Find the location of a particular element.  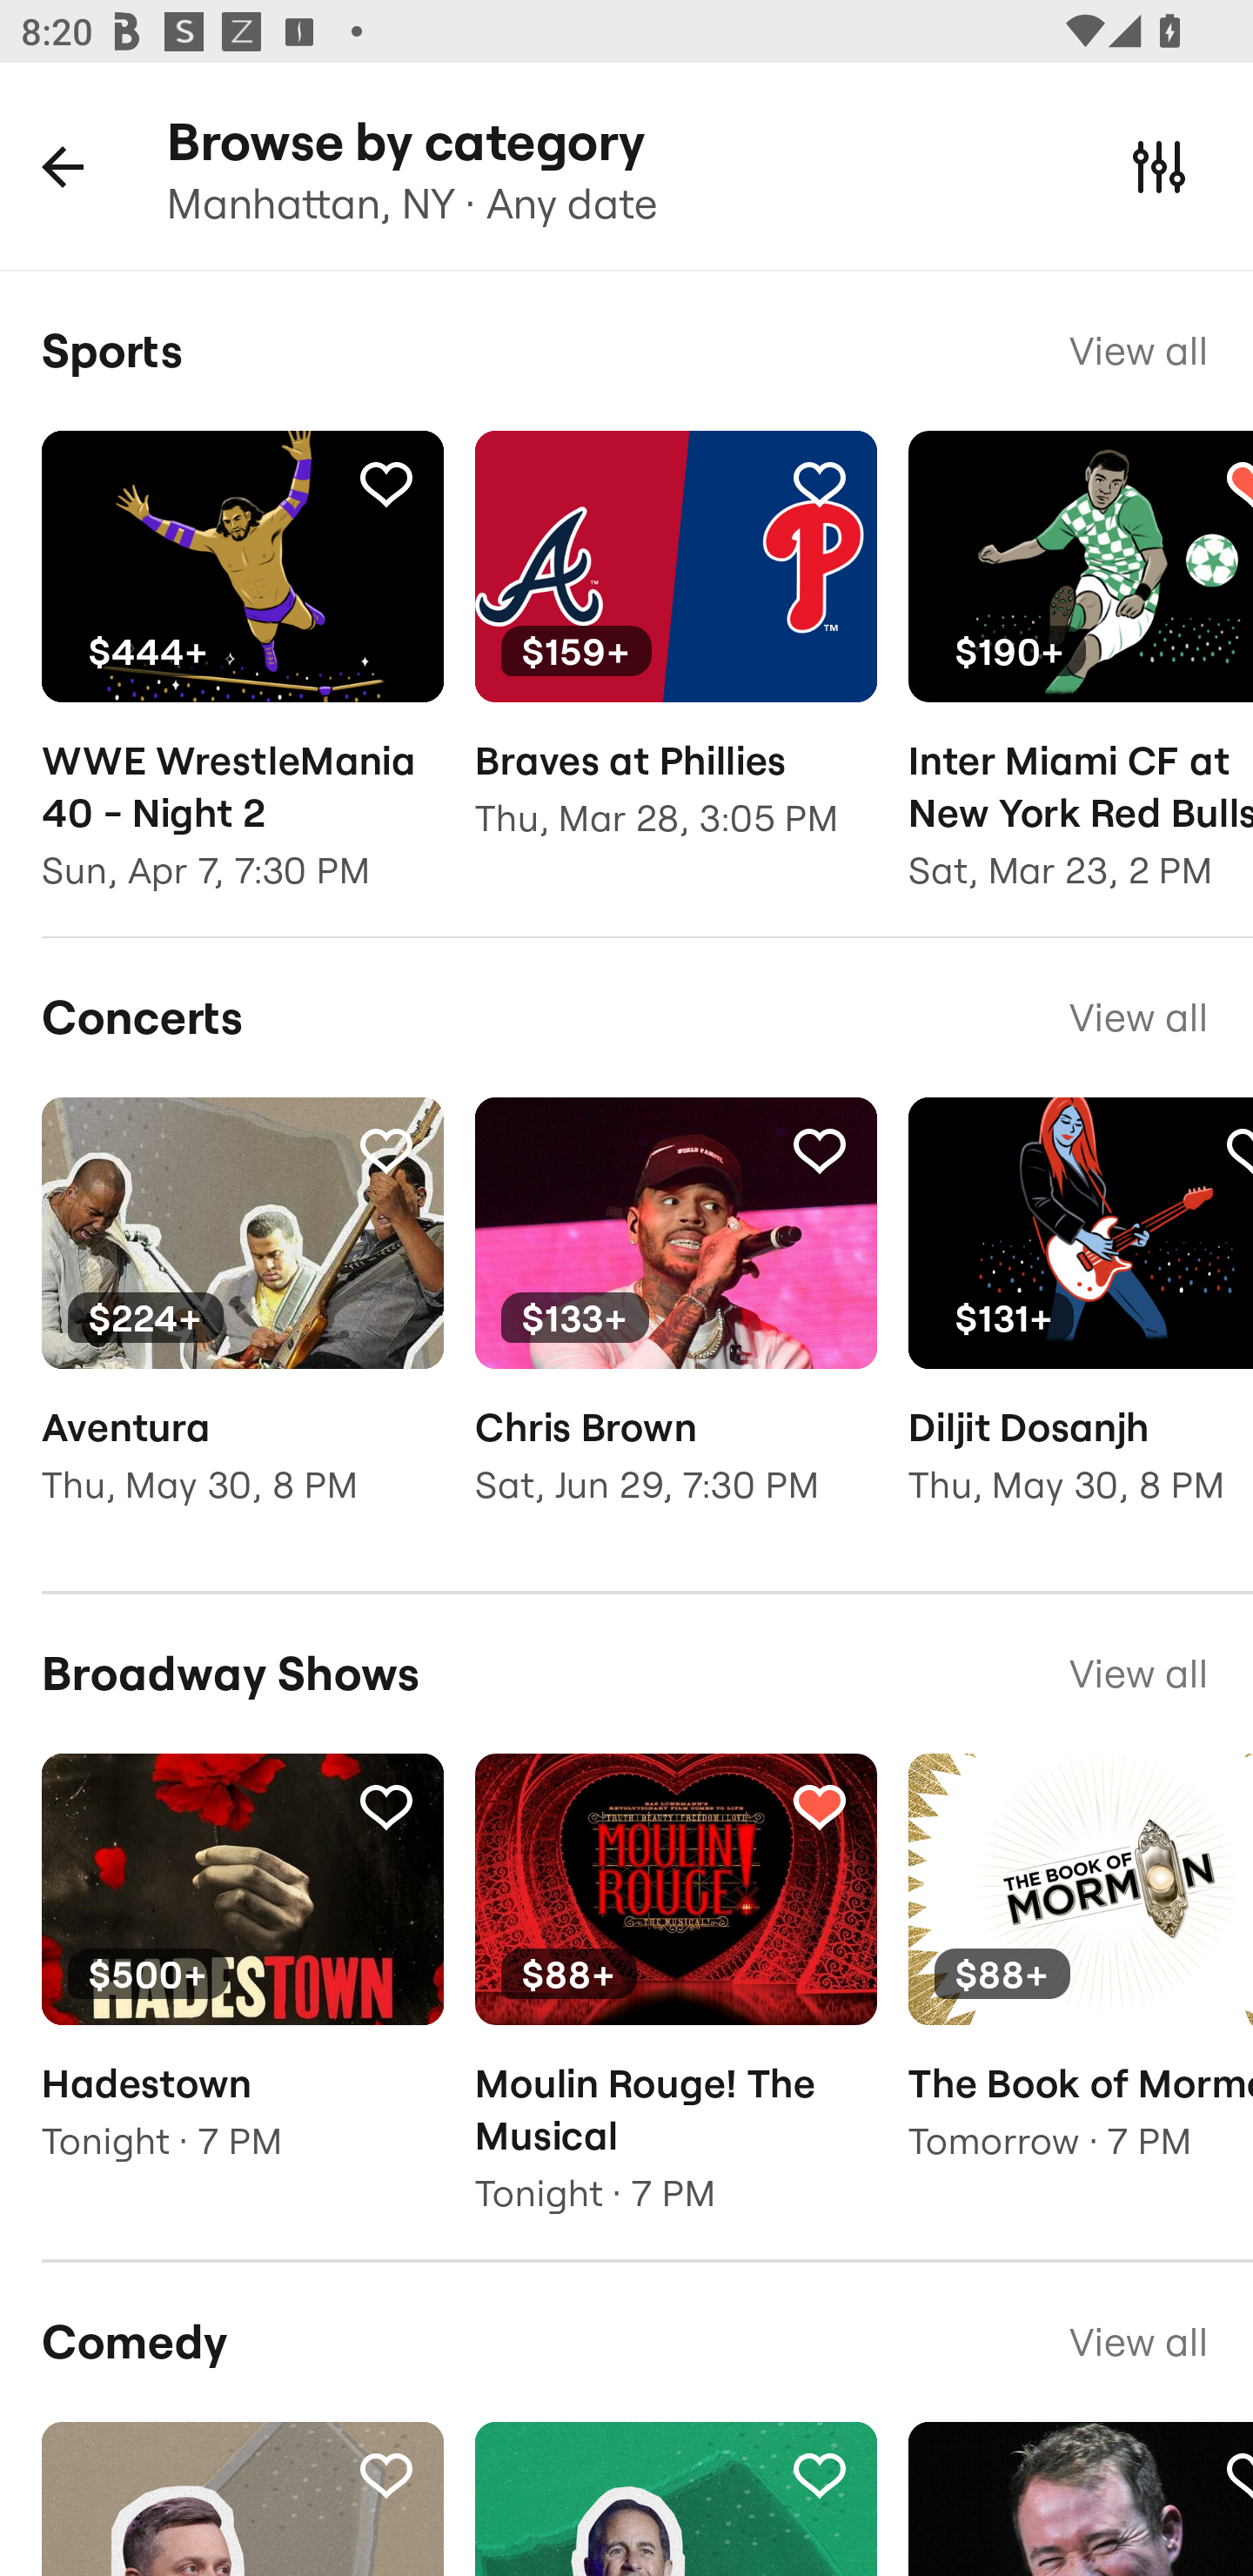

Tracking $224+ Aventura Thu, May 30, 8 PM is located at coordinates (242, 1322).